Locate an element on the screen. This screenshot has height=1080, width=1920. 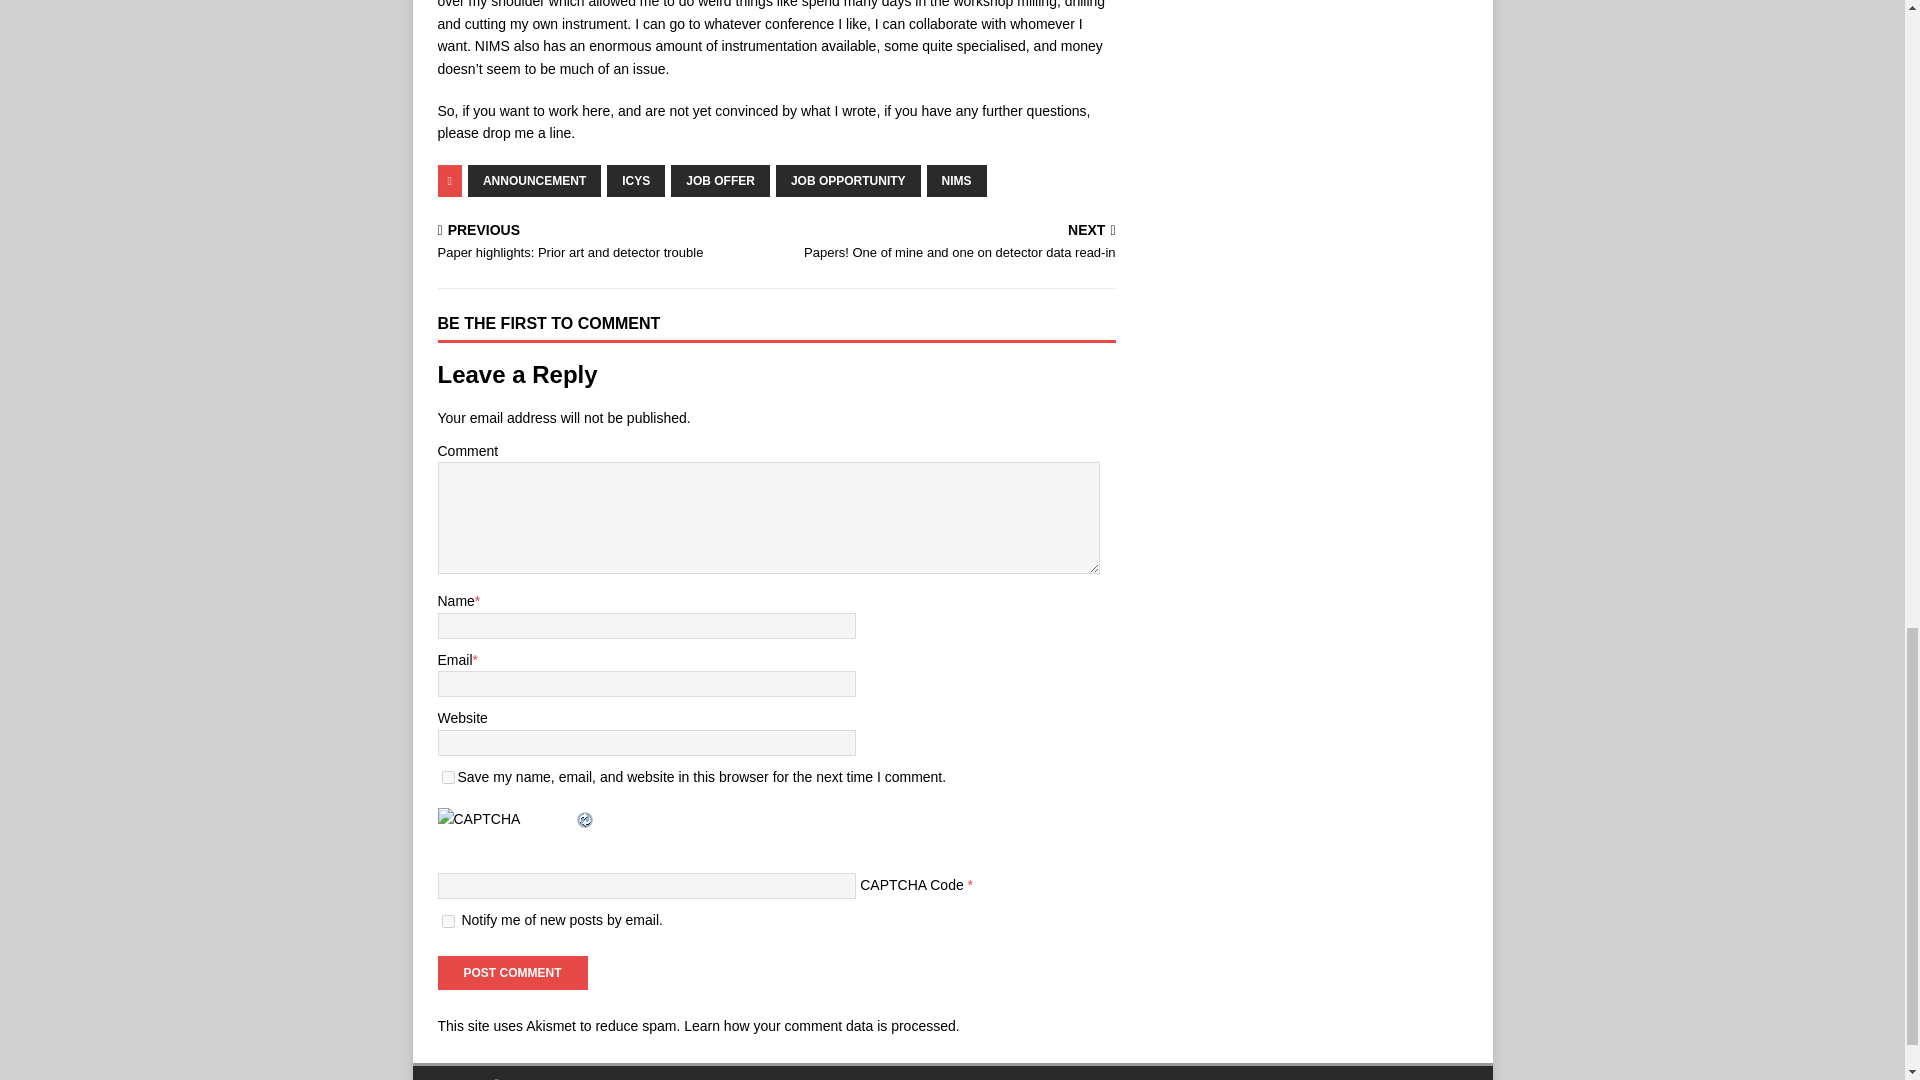
subscribe is located at coordinates (956, 180).